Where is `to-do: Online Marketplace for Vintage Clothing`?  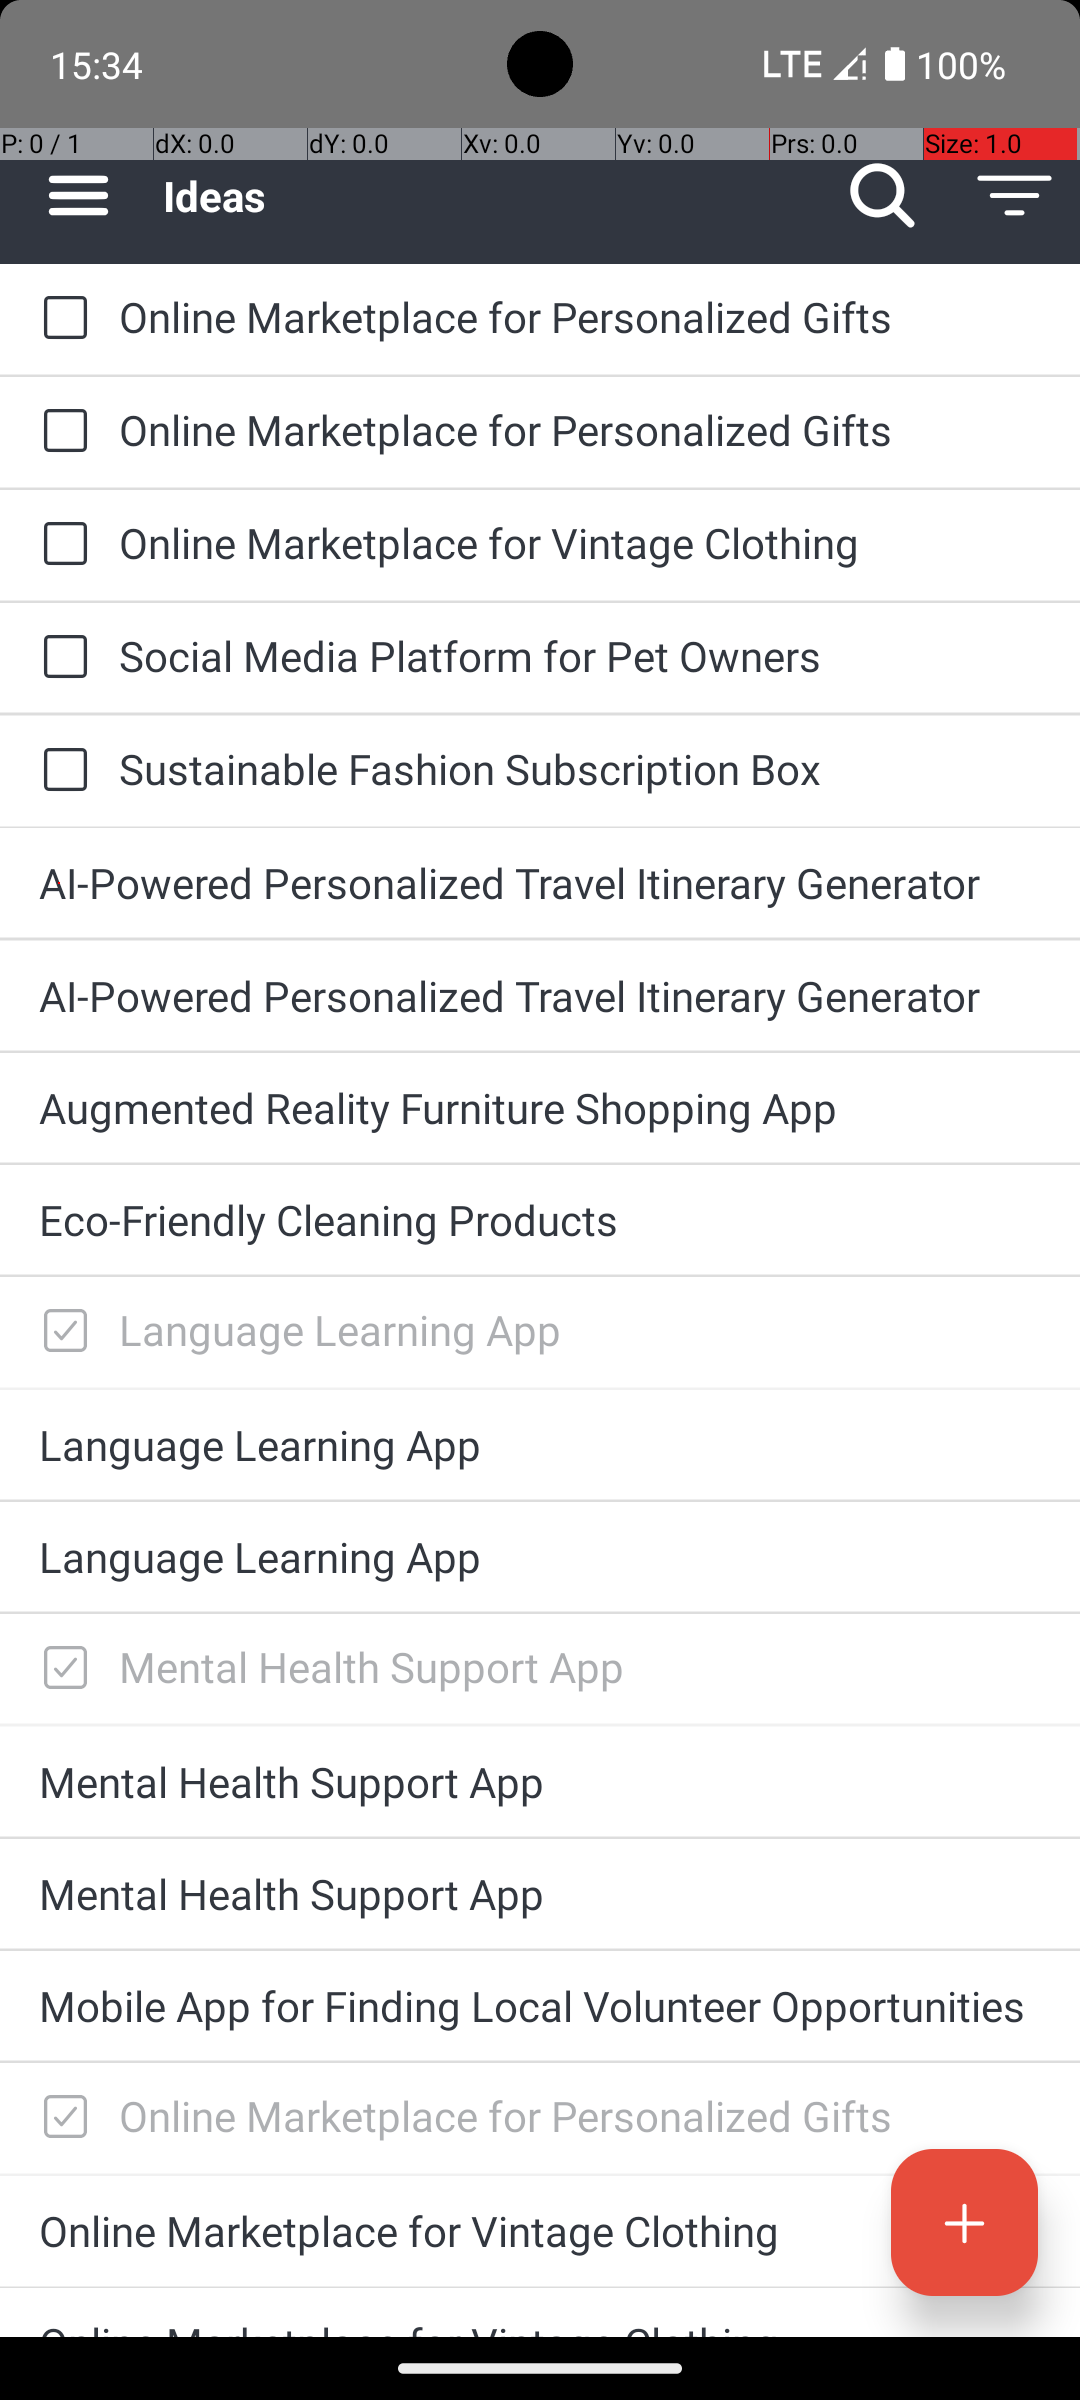
to-do: Online Marketplace for Vintage Clothing is located at coordinates (60, 545).